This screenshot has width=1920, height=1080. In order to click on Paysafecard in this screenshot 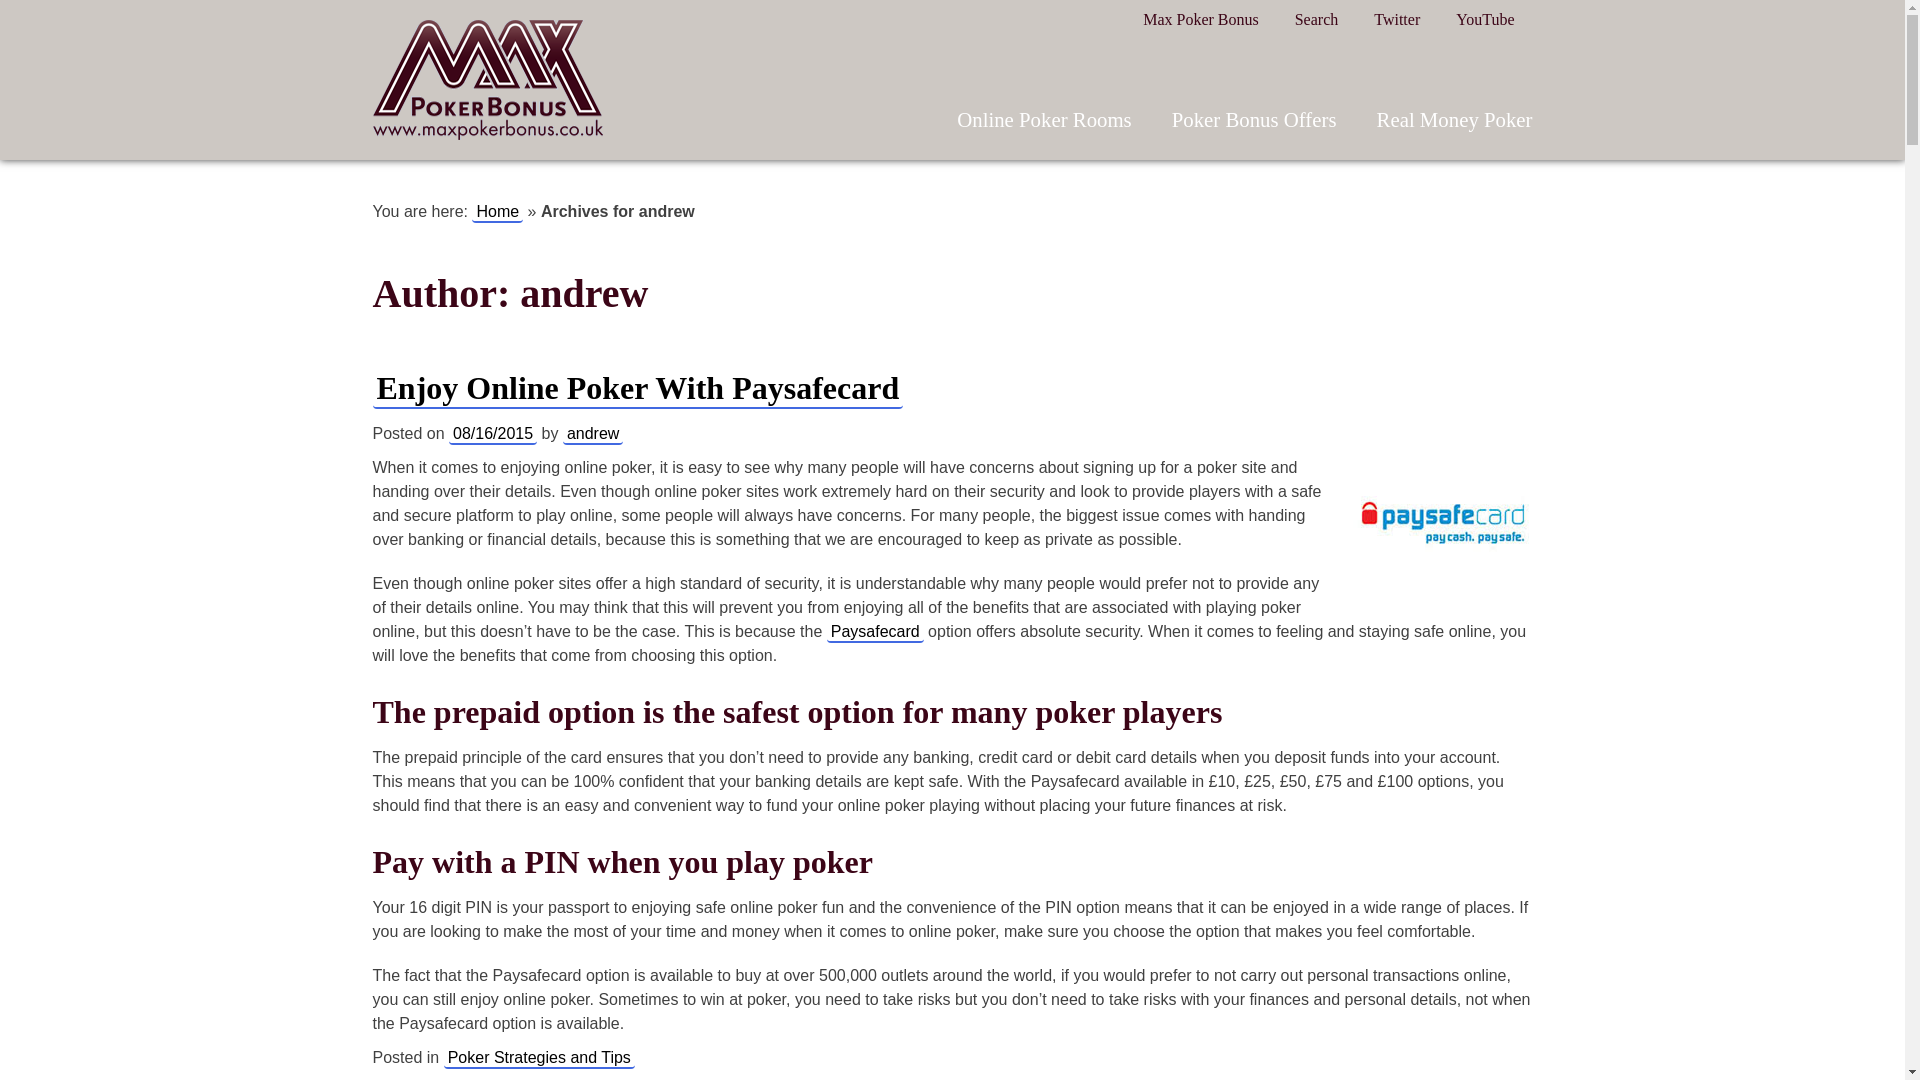, I will do `click(875, 632)`.